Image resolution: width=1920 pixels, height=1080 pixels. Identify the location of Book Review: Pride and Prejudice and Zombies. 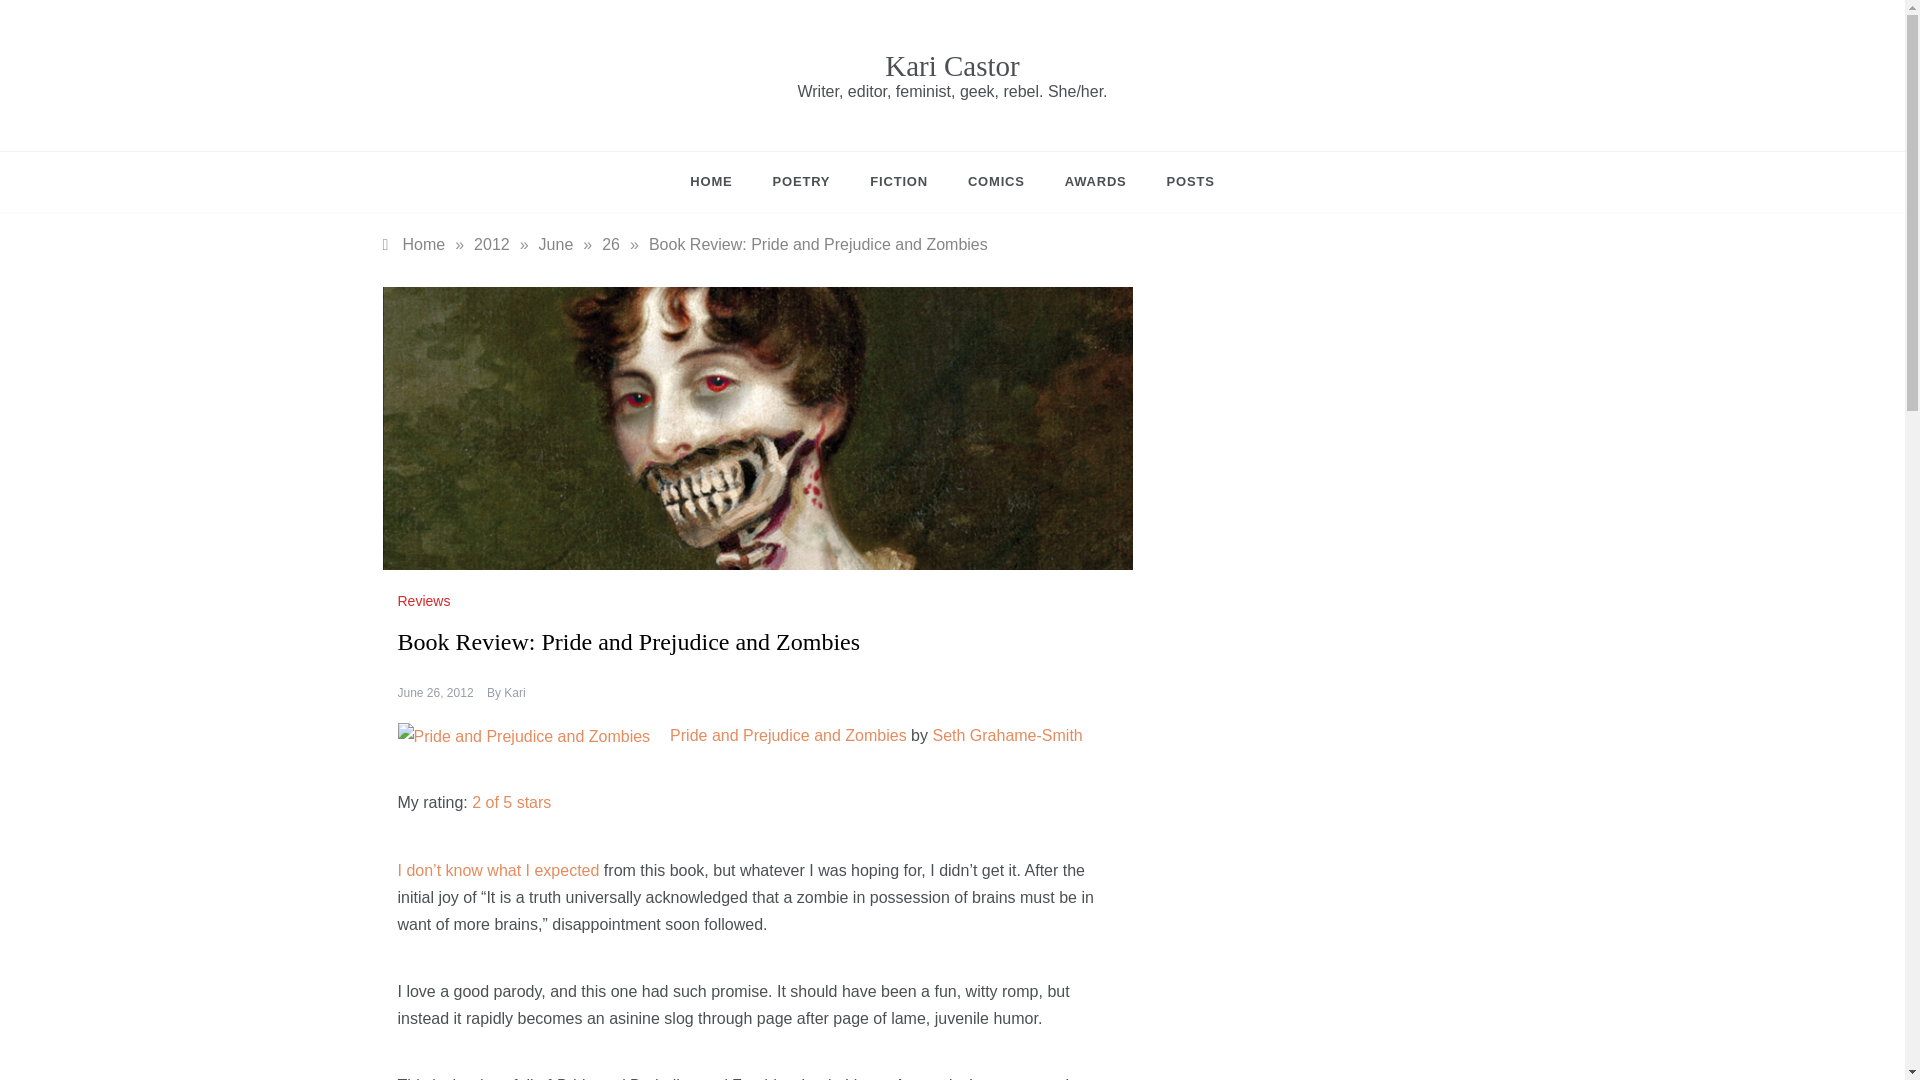
(818, 244).